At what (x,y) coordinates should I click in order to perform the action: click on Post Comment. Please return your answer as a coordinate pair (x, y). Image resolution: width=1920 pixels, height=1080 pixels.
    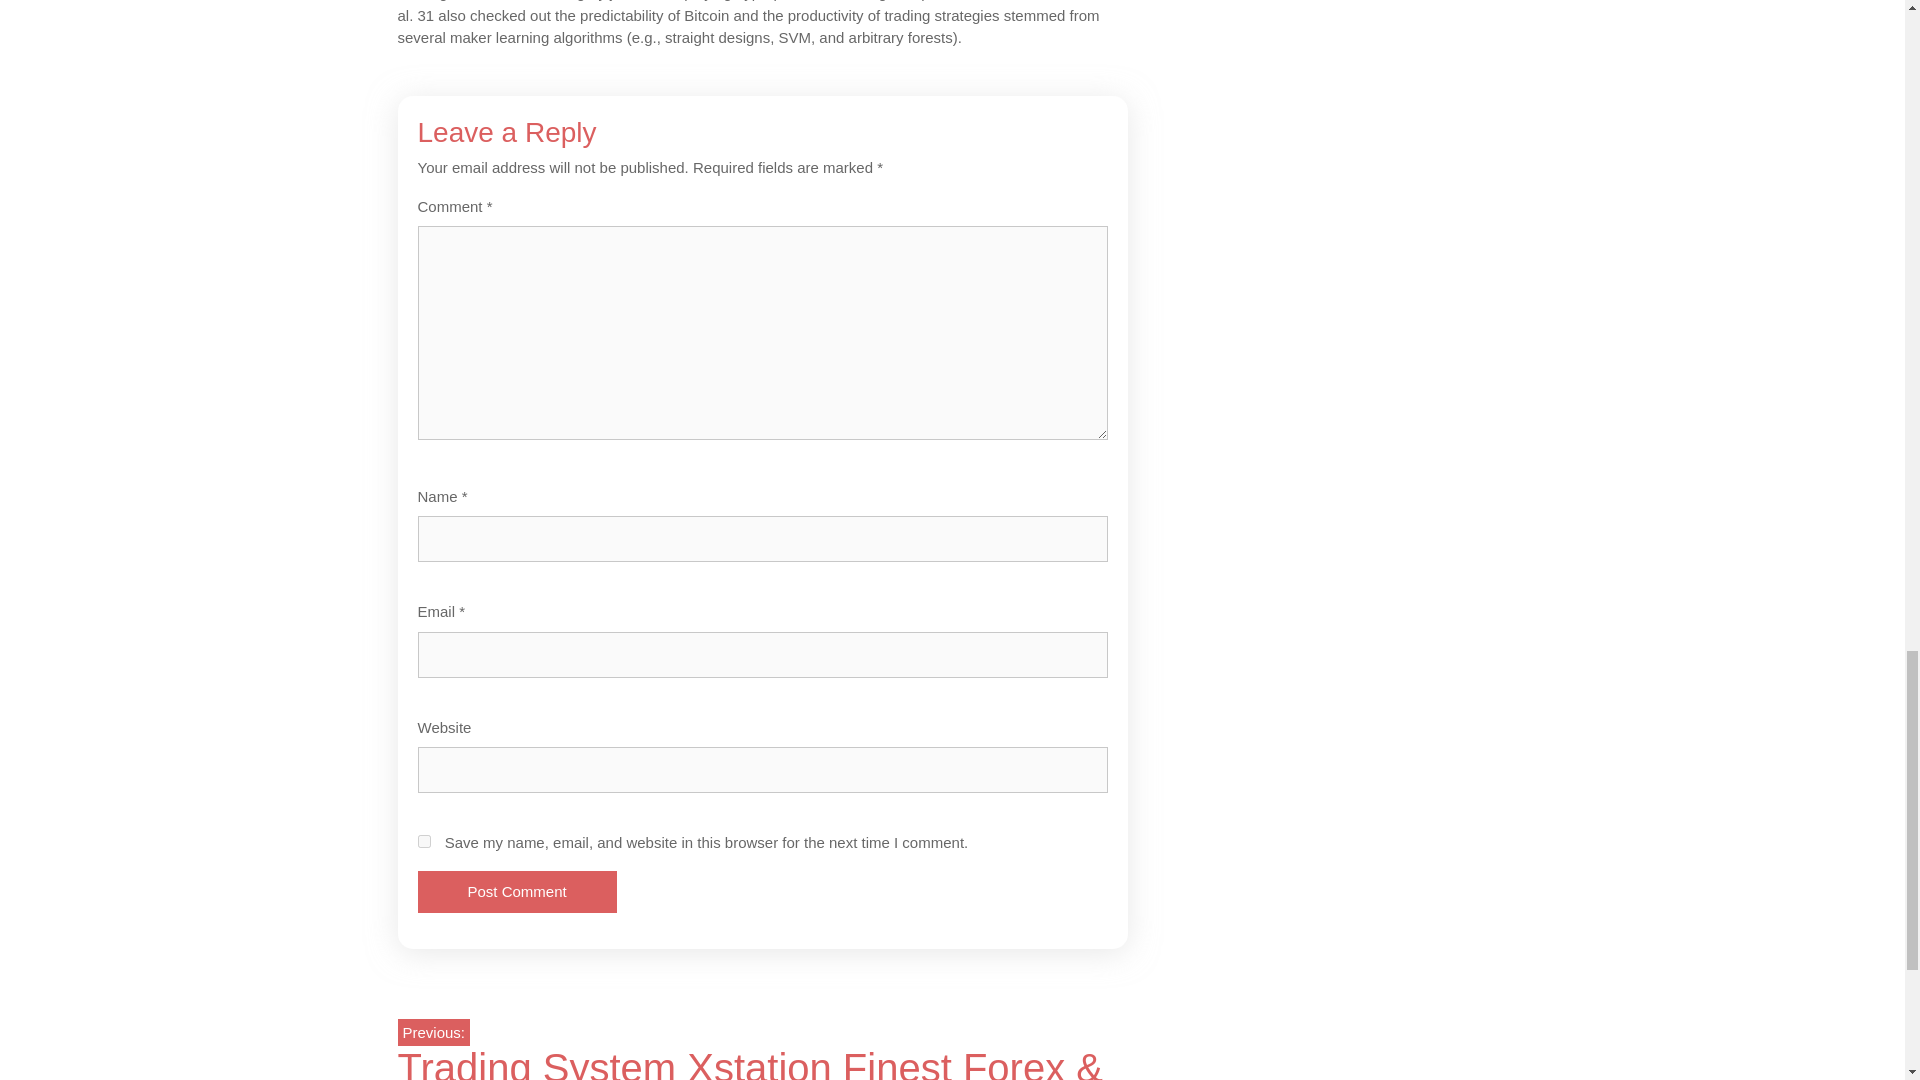
    Looking at the image, I should click on (517, 892).